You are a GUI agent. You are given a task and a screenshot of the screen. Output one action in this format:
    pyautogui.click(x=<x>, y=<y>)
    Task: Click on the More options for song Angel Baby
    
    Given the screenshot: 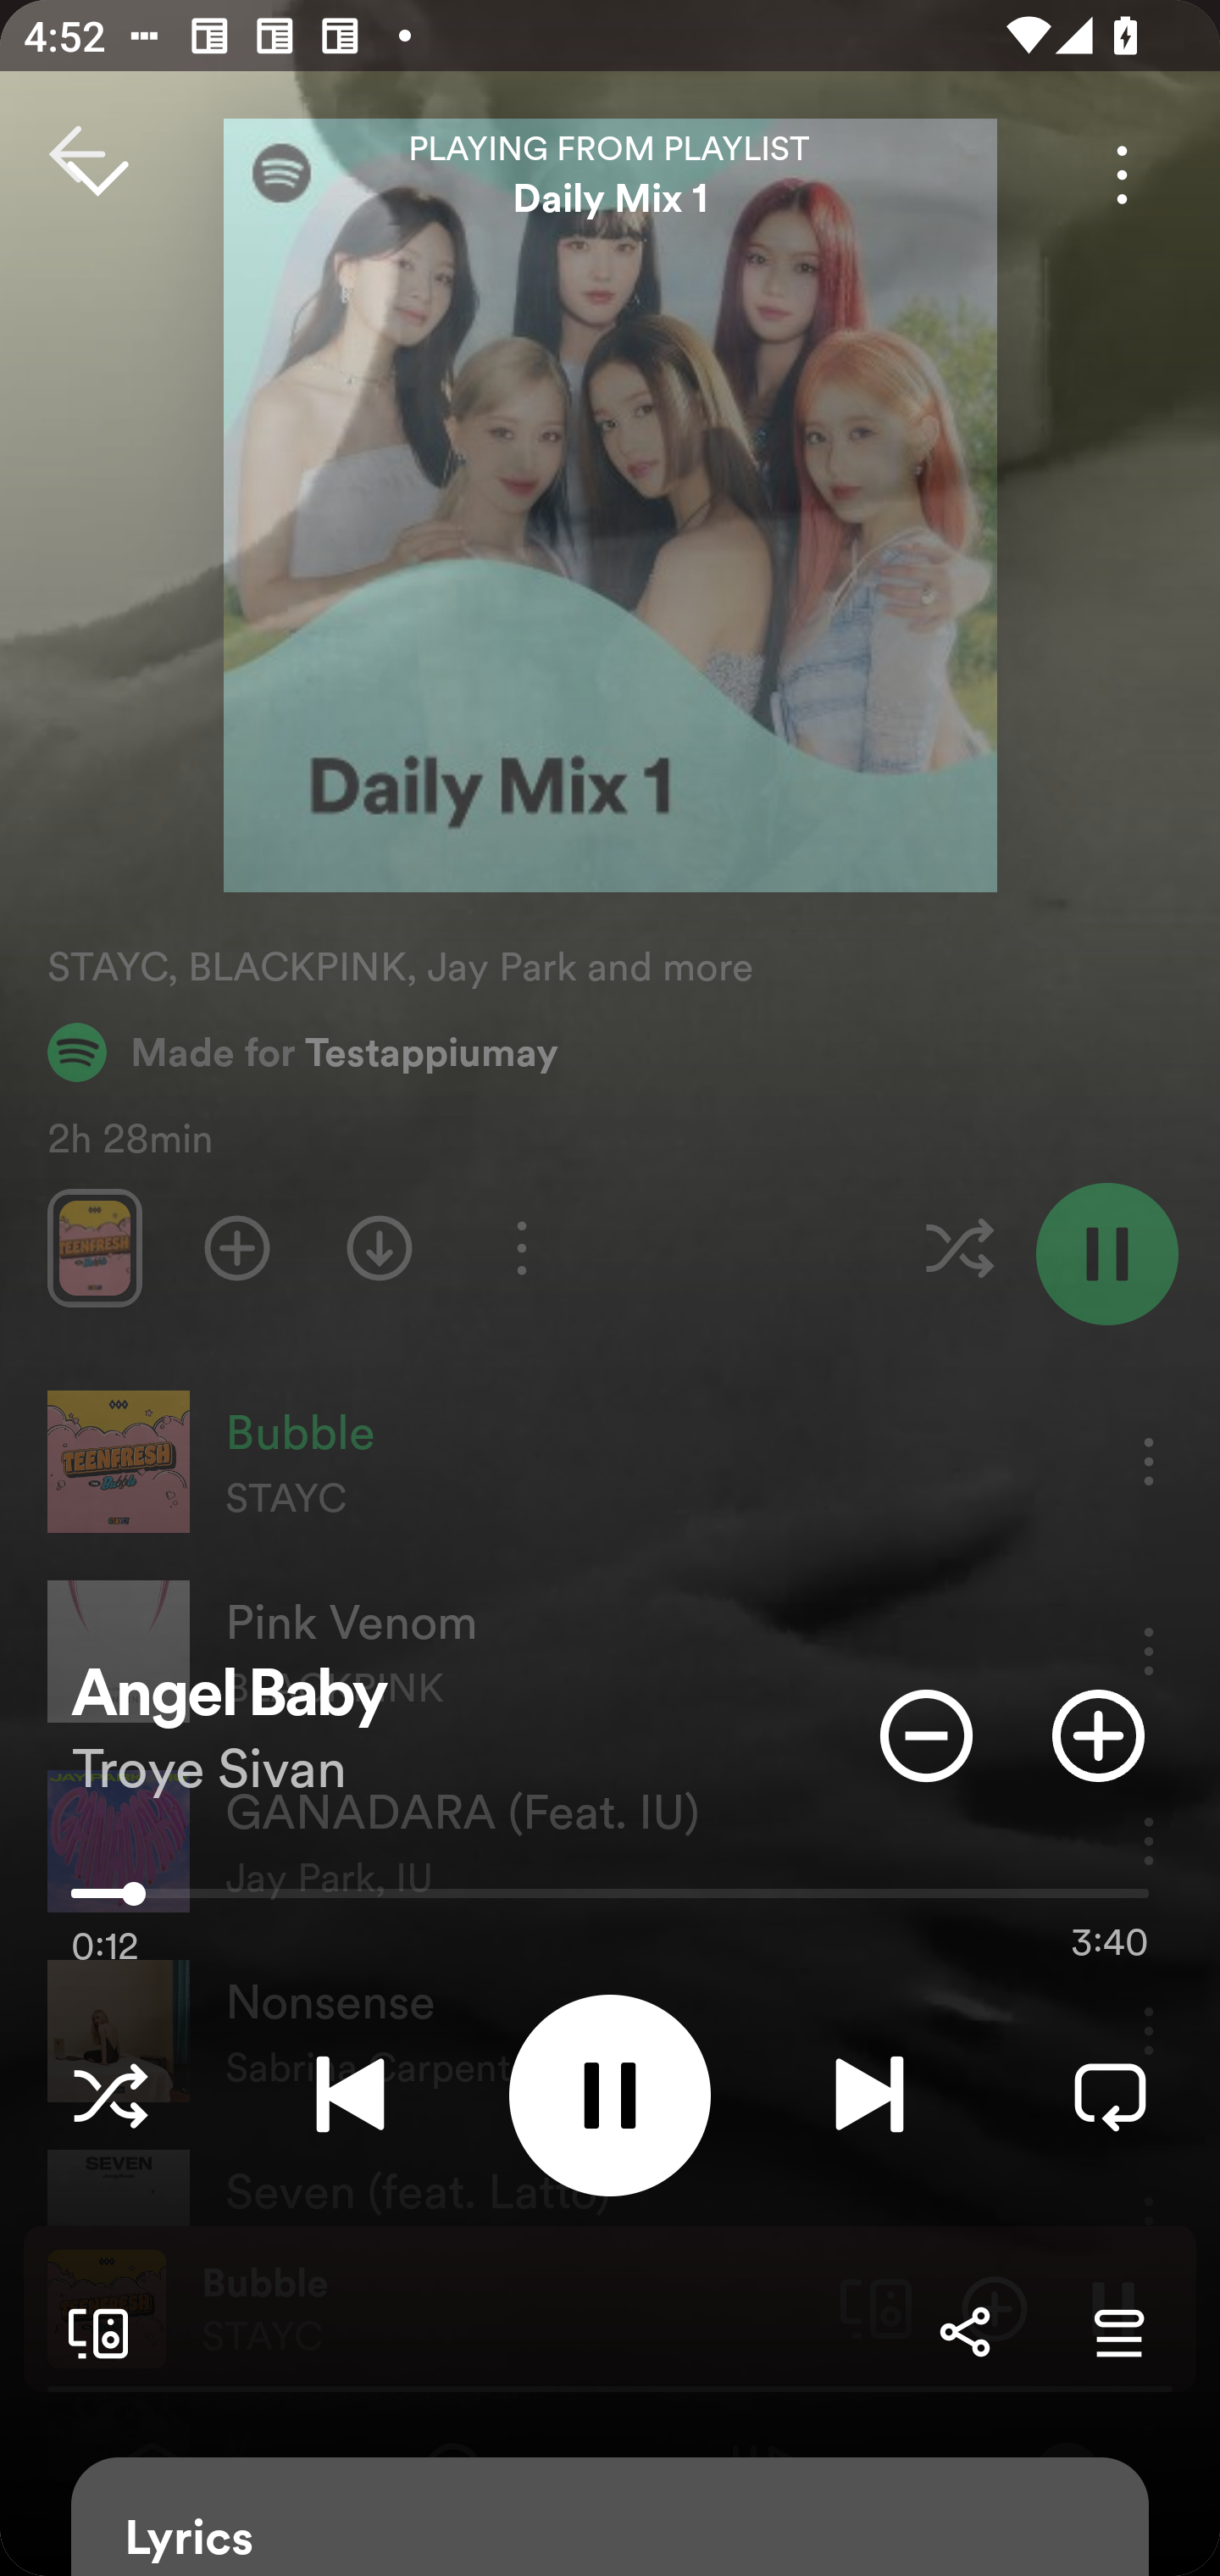 What is the action you would take?
    pyautogui.click(x=1122, y=175)
    